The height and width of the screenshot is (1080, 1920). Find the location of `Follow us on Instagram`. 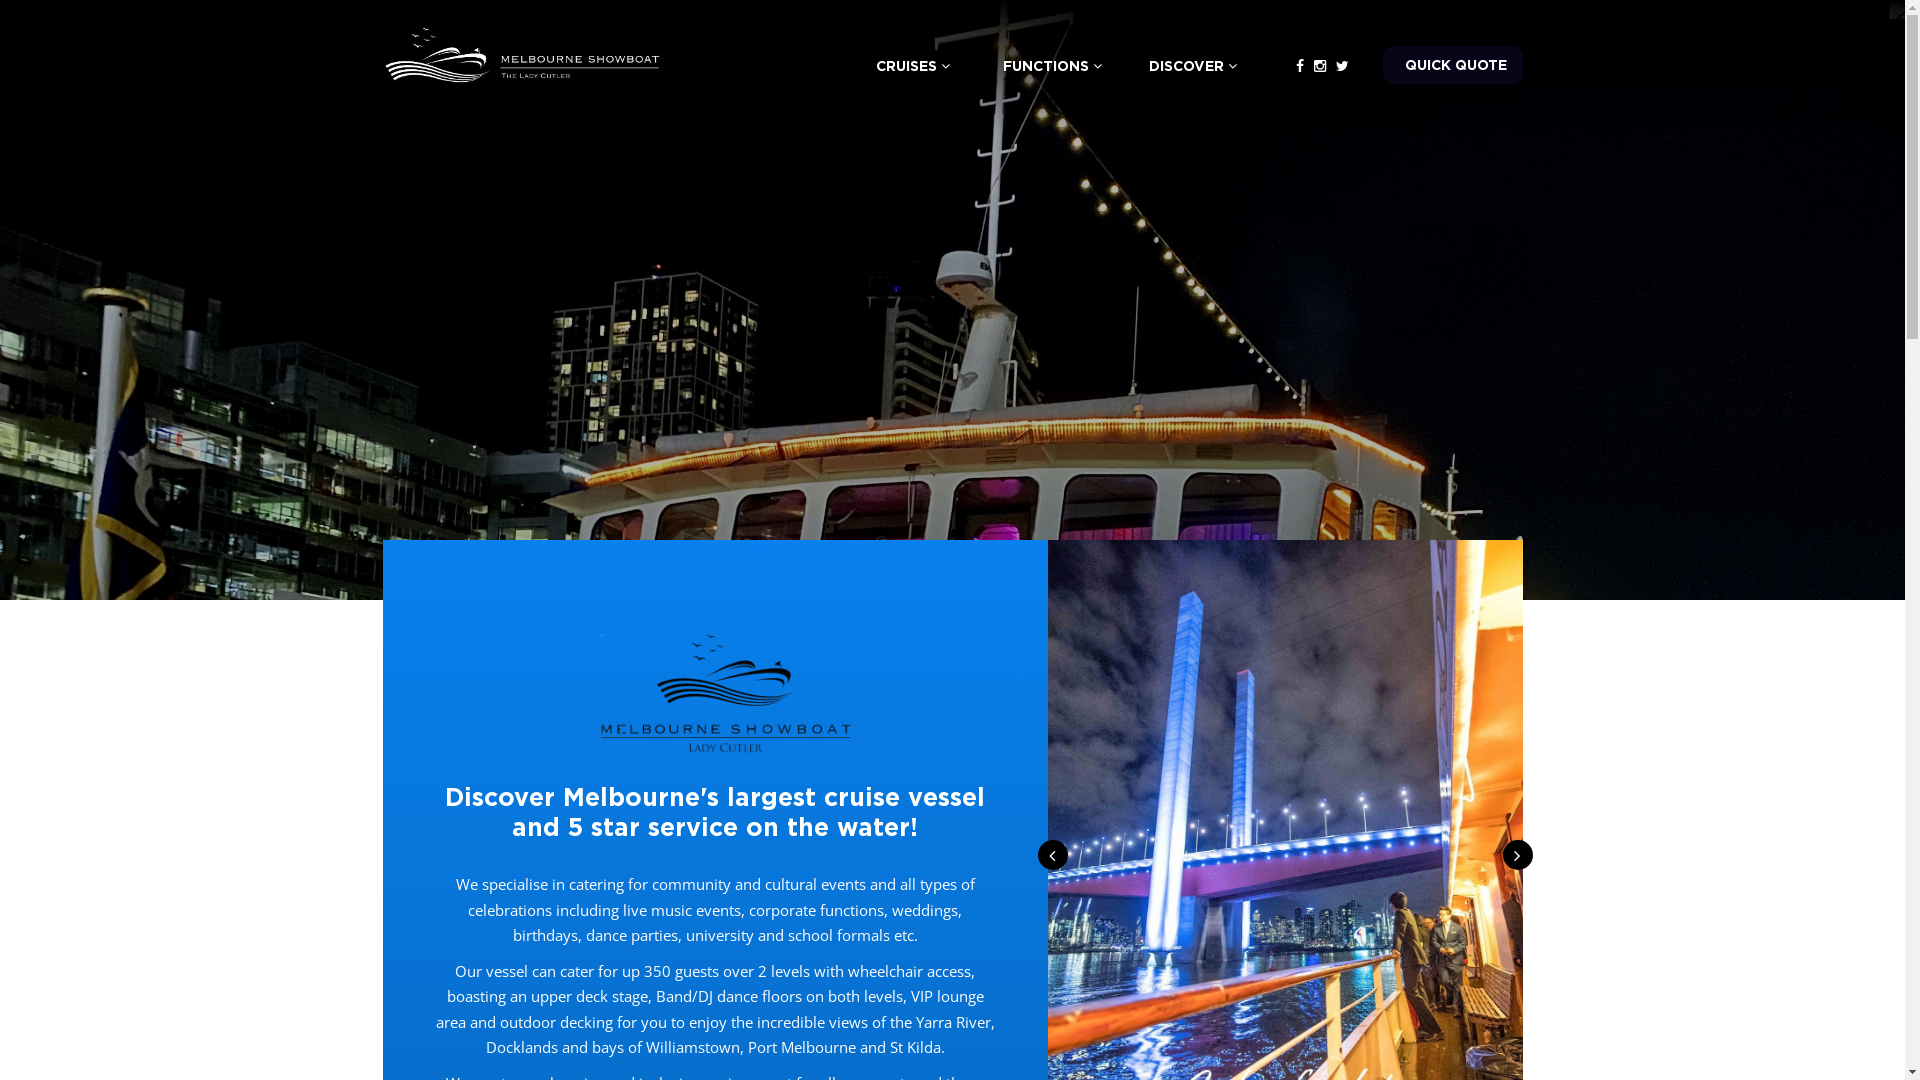

Follow us on Instagram is located at coordinates (1320, 66).